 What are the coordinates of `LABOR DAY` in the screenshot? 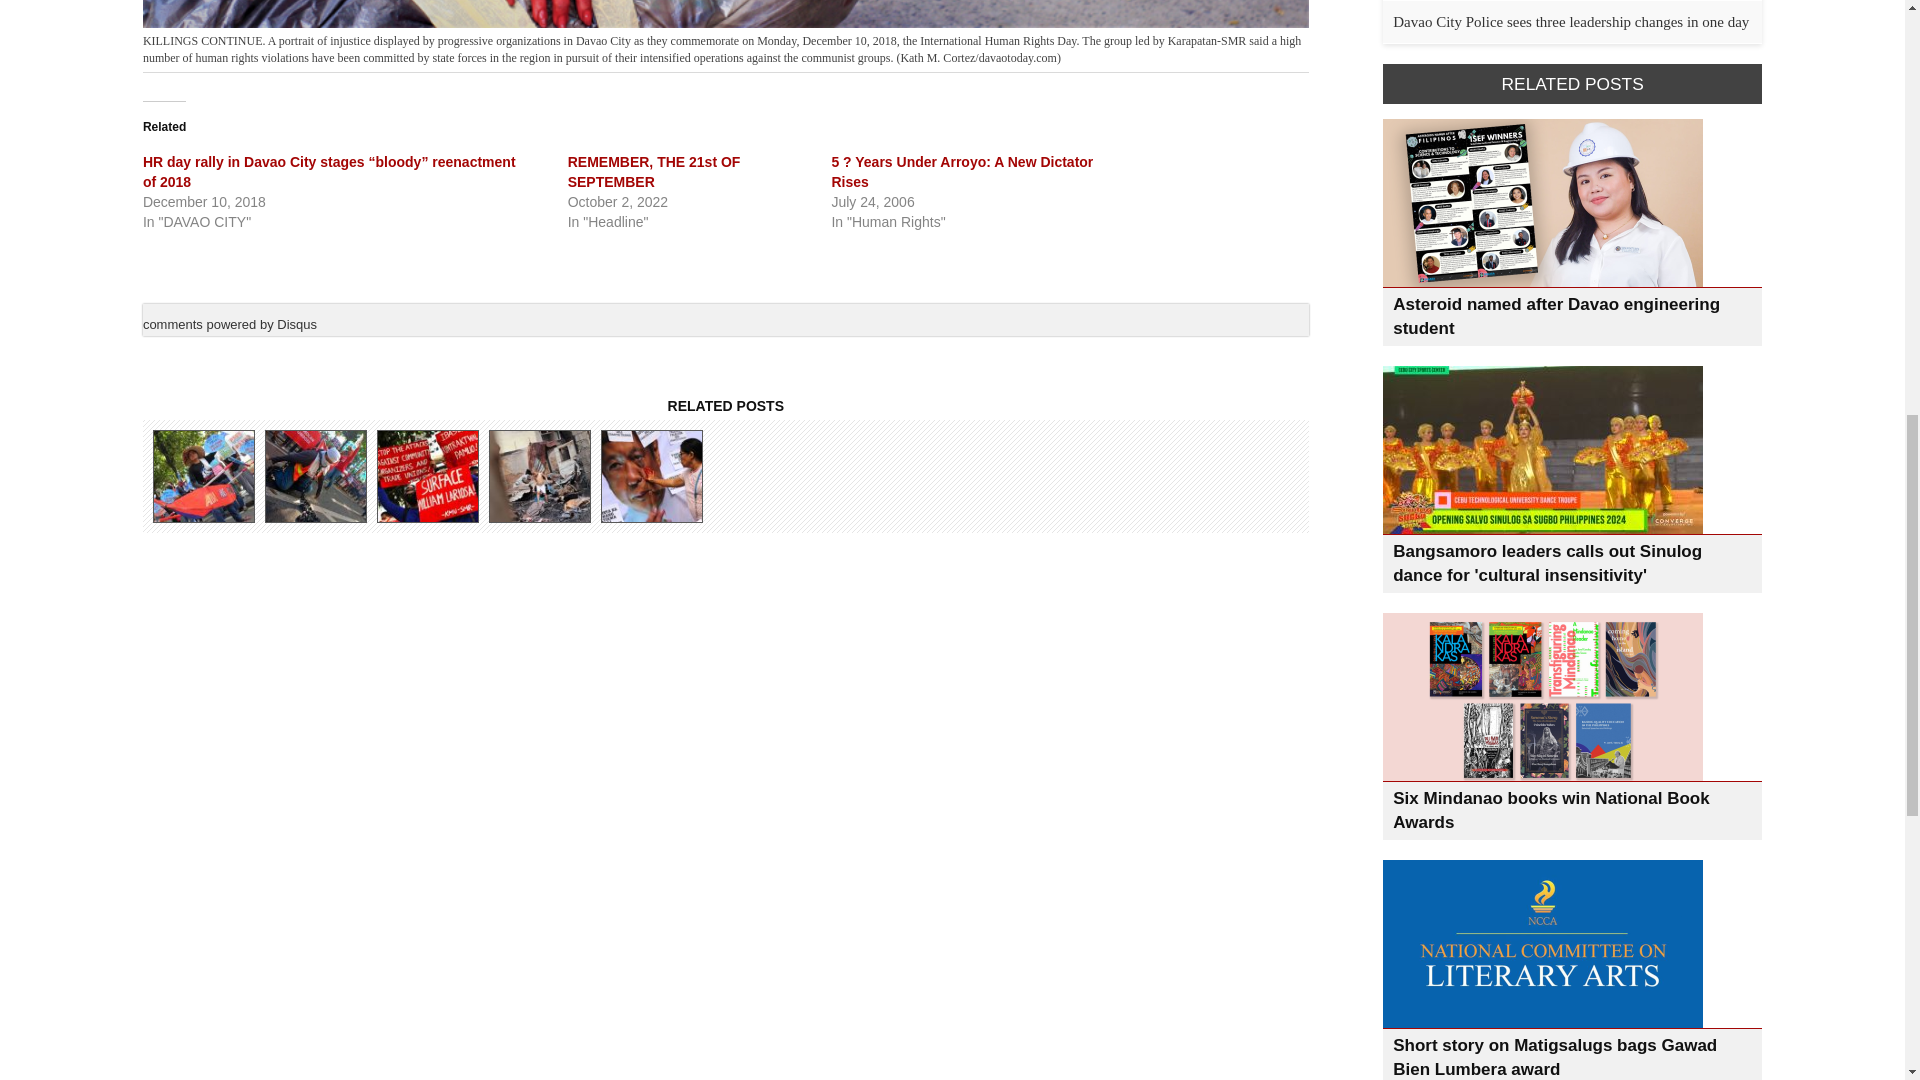 It's located at (426, 476).